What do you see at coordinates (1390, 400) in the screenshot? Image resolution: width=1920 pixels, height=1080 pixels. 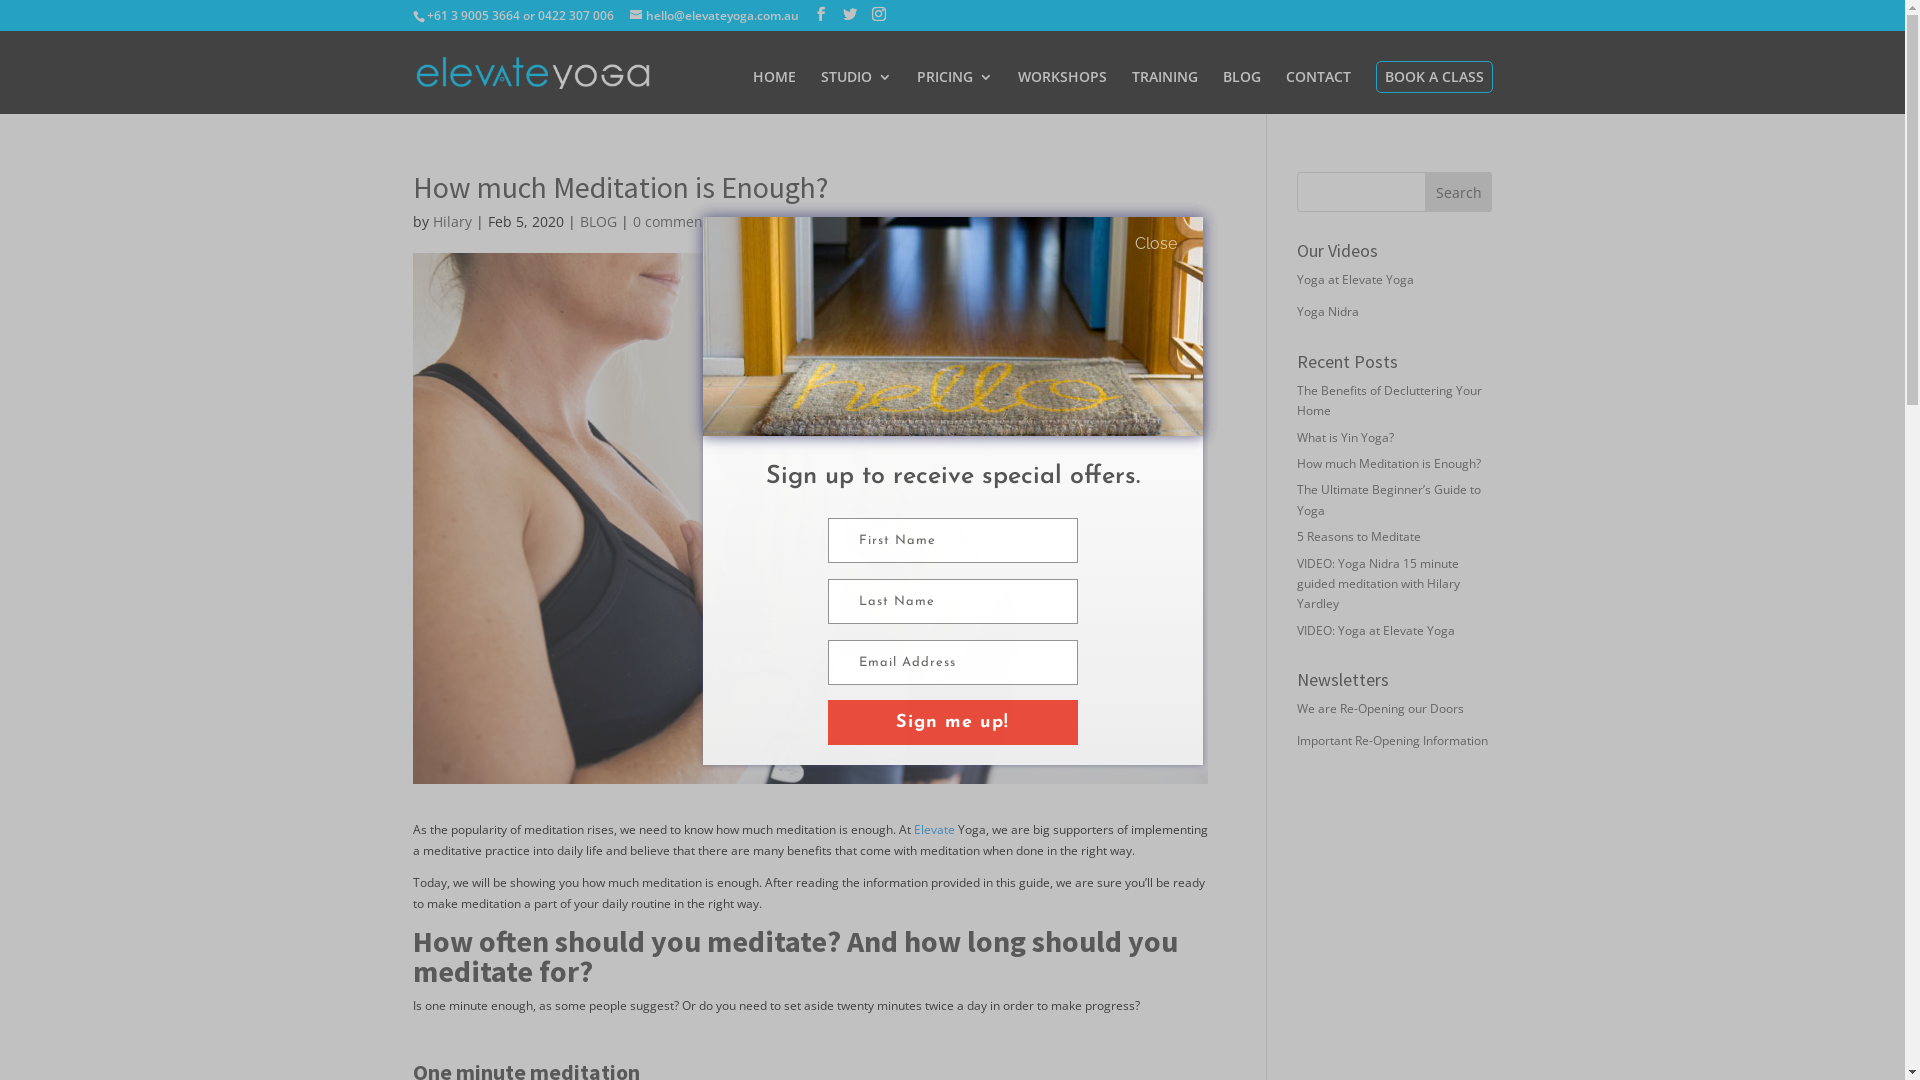 I see `The Benefits of Decluttering Your Home` at bounding box center [1390, 400].